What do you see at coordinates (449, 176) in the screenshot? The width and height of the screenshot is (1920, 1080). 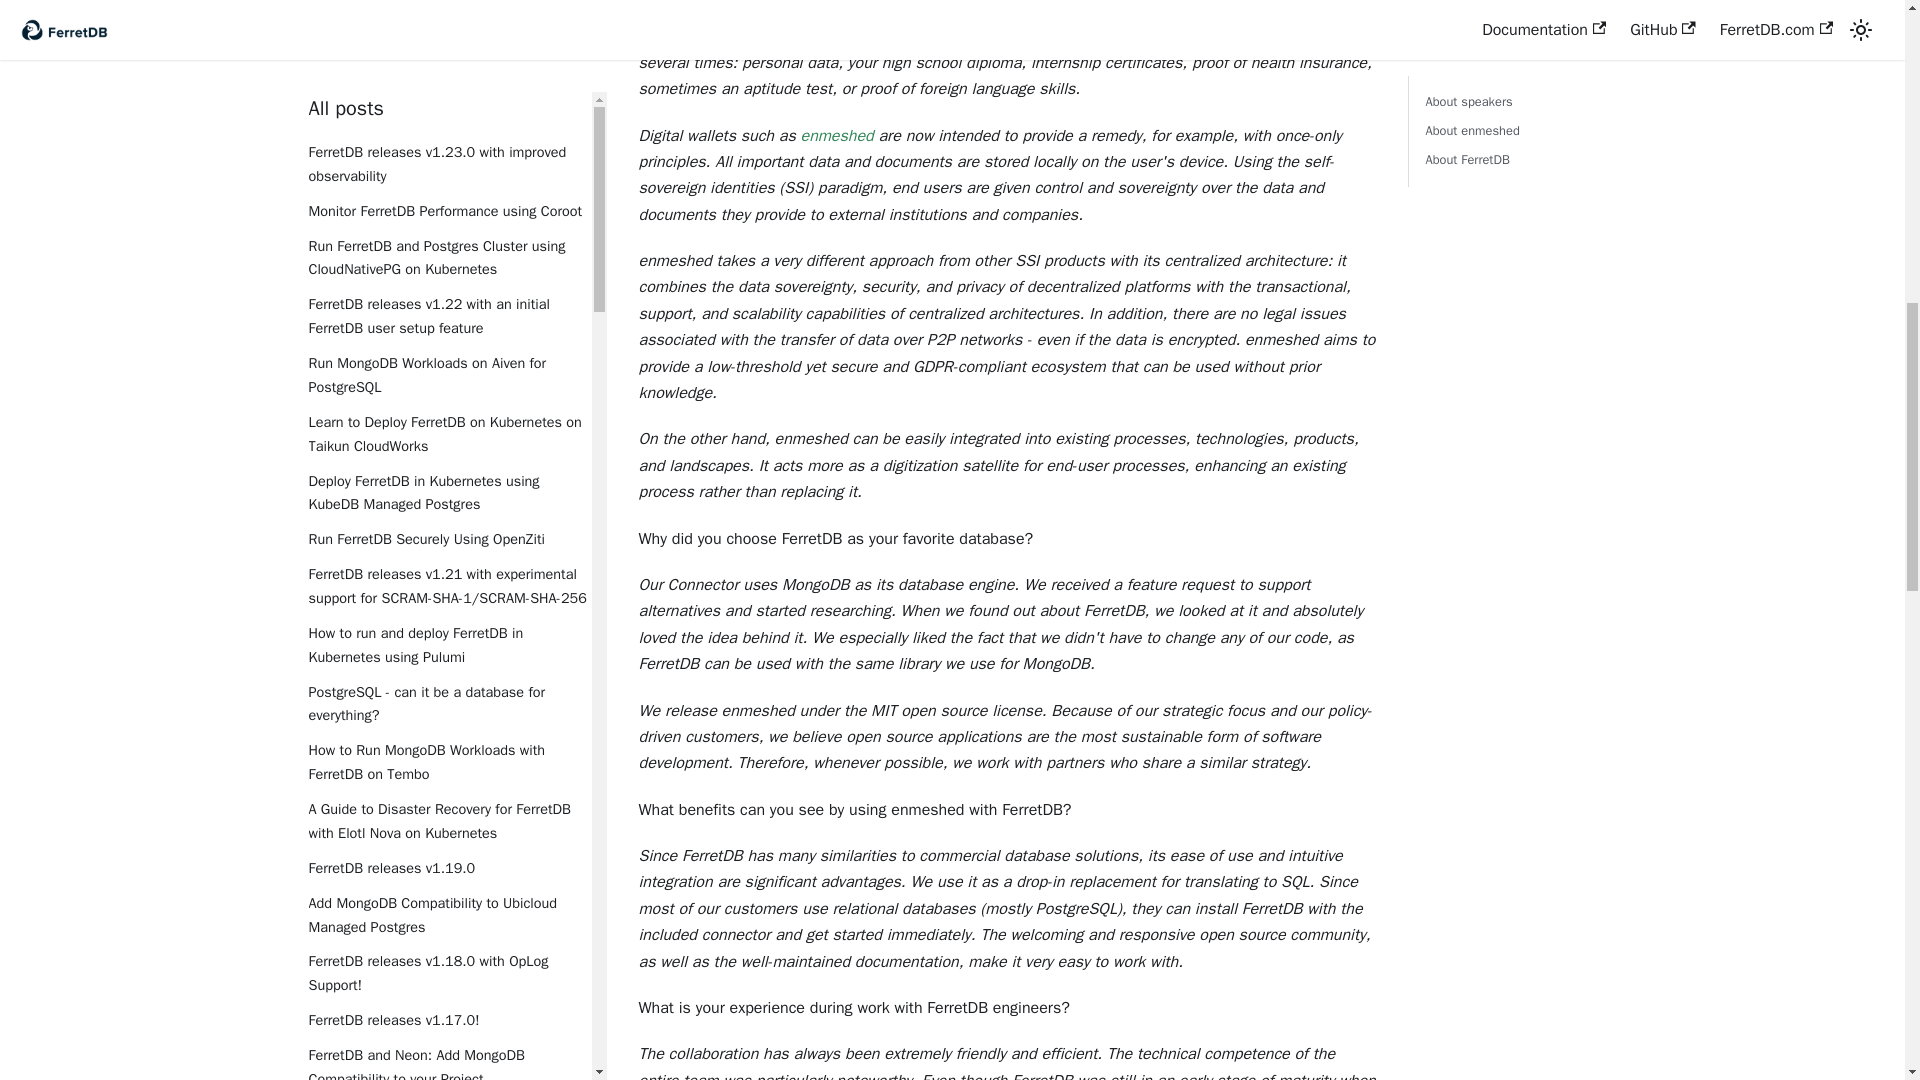 I see `How to Package and Deploy FerretDB with Acorn` at bounding box center [449, 176].